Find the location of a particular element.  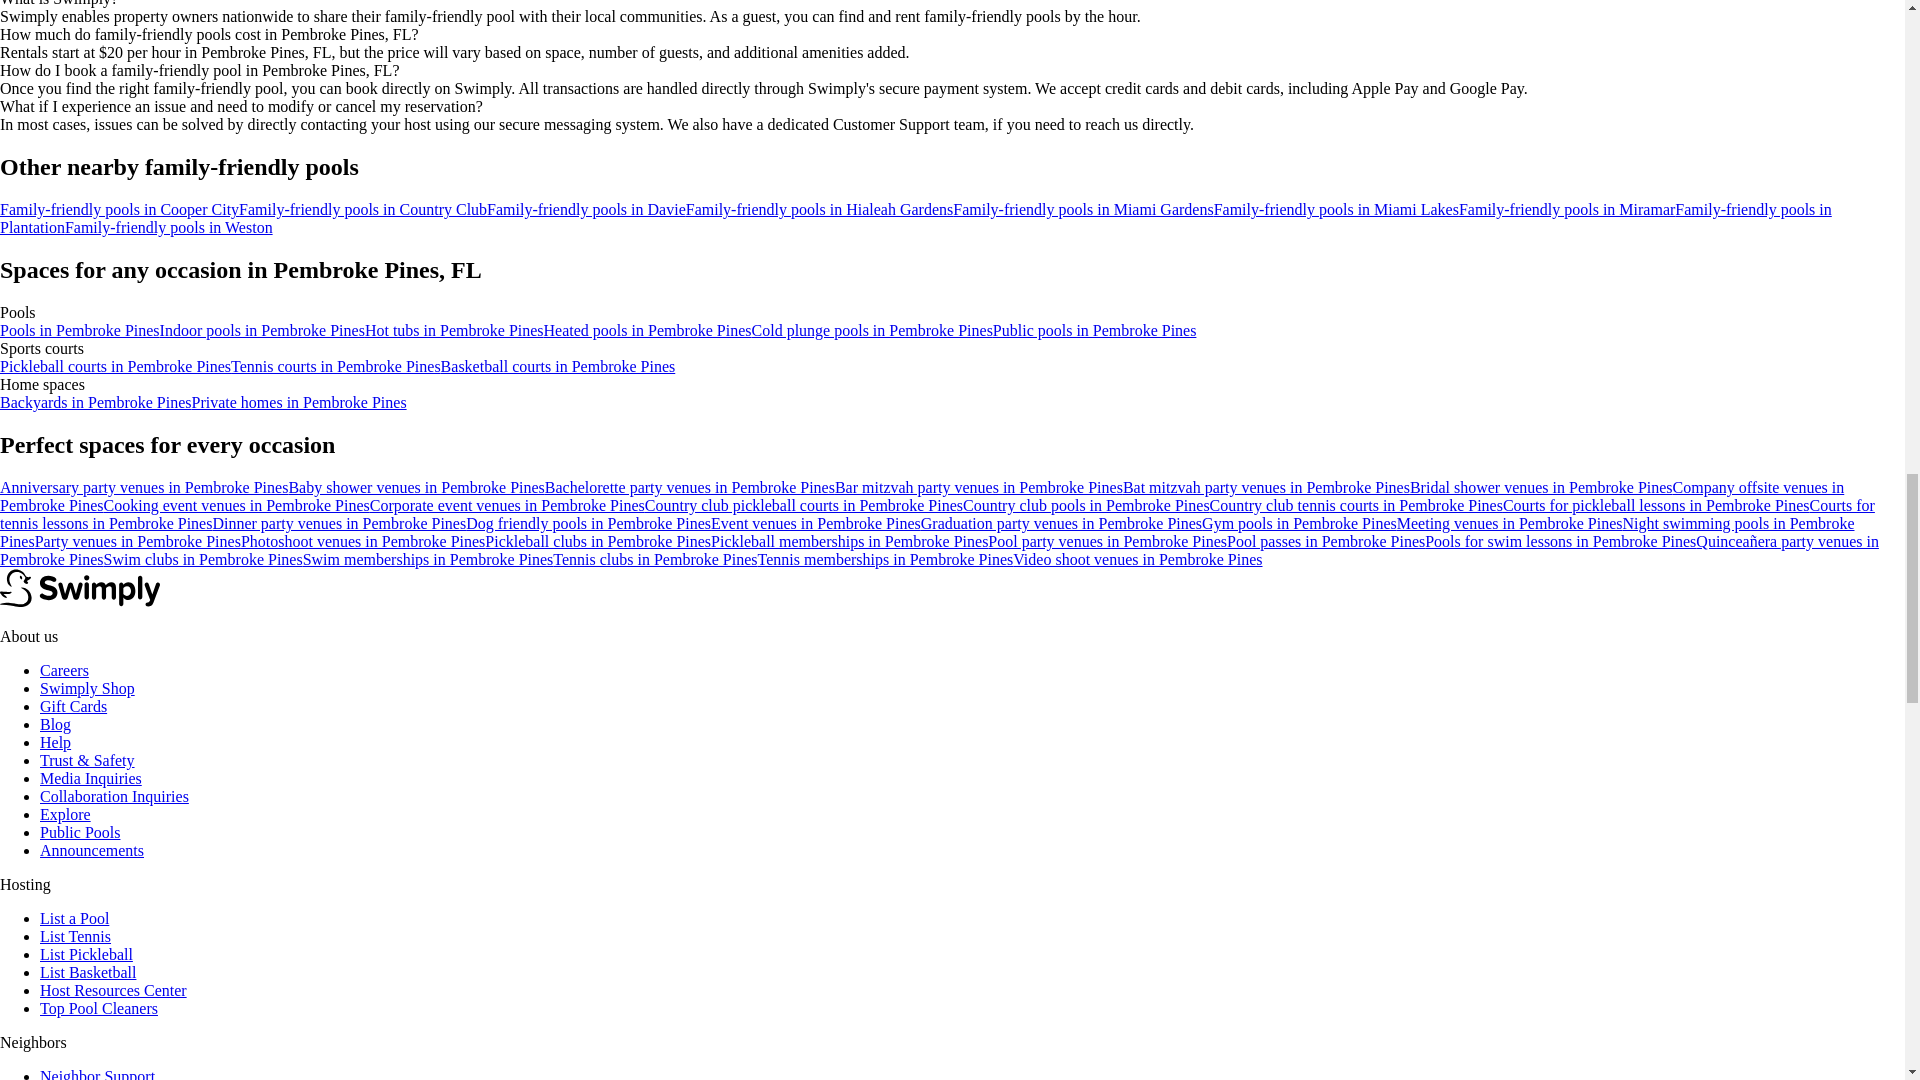

Family-friendly pools in Hialeah Gardens is located at coordinates (820, 209).